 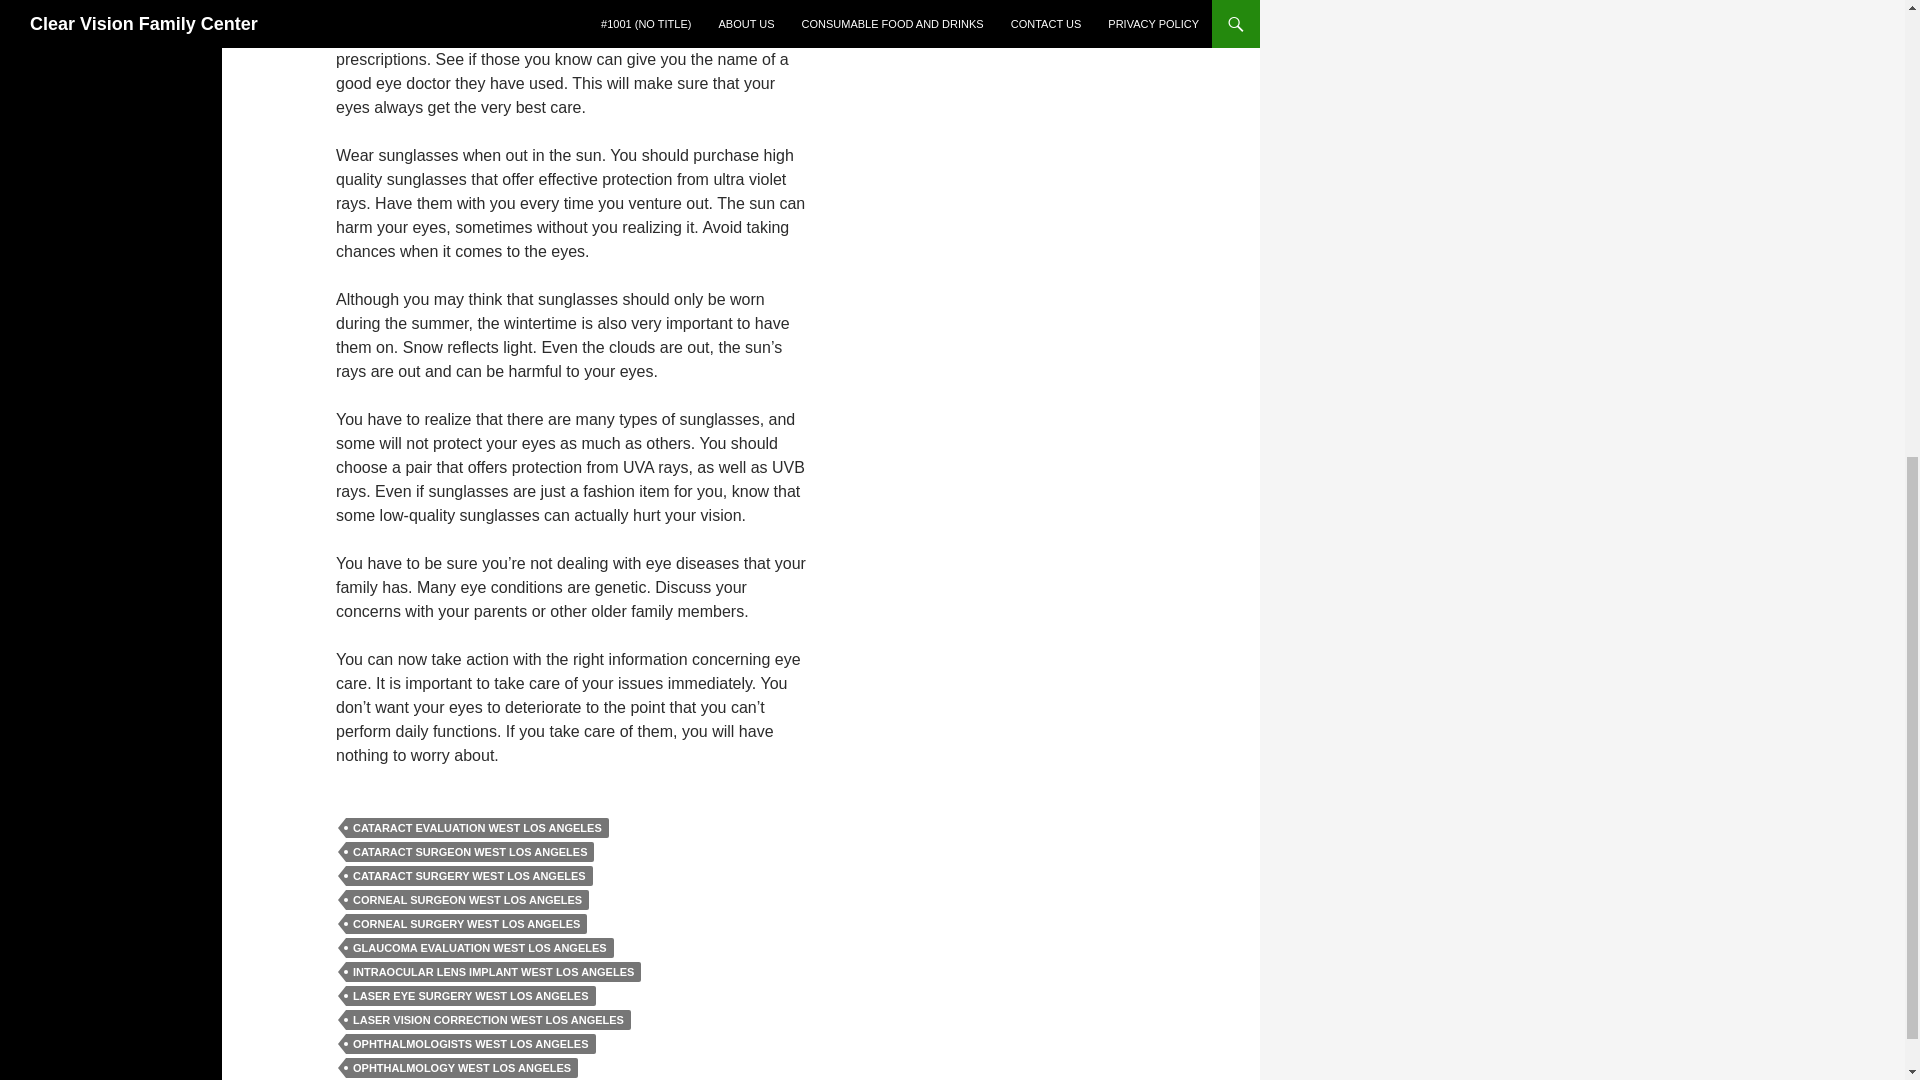 I want to click on LASER EYE SURGERY WEST LOS ANGELES, so click(x=470, y=996).